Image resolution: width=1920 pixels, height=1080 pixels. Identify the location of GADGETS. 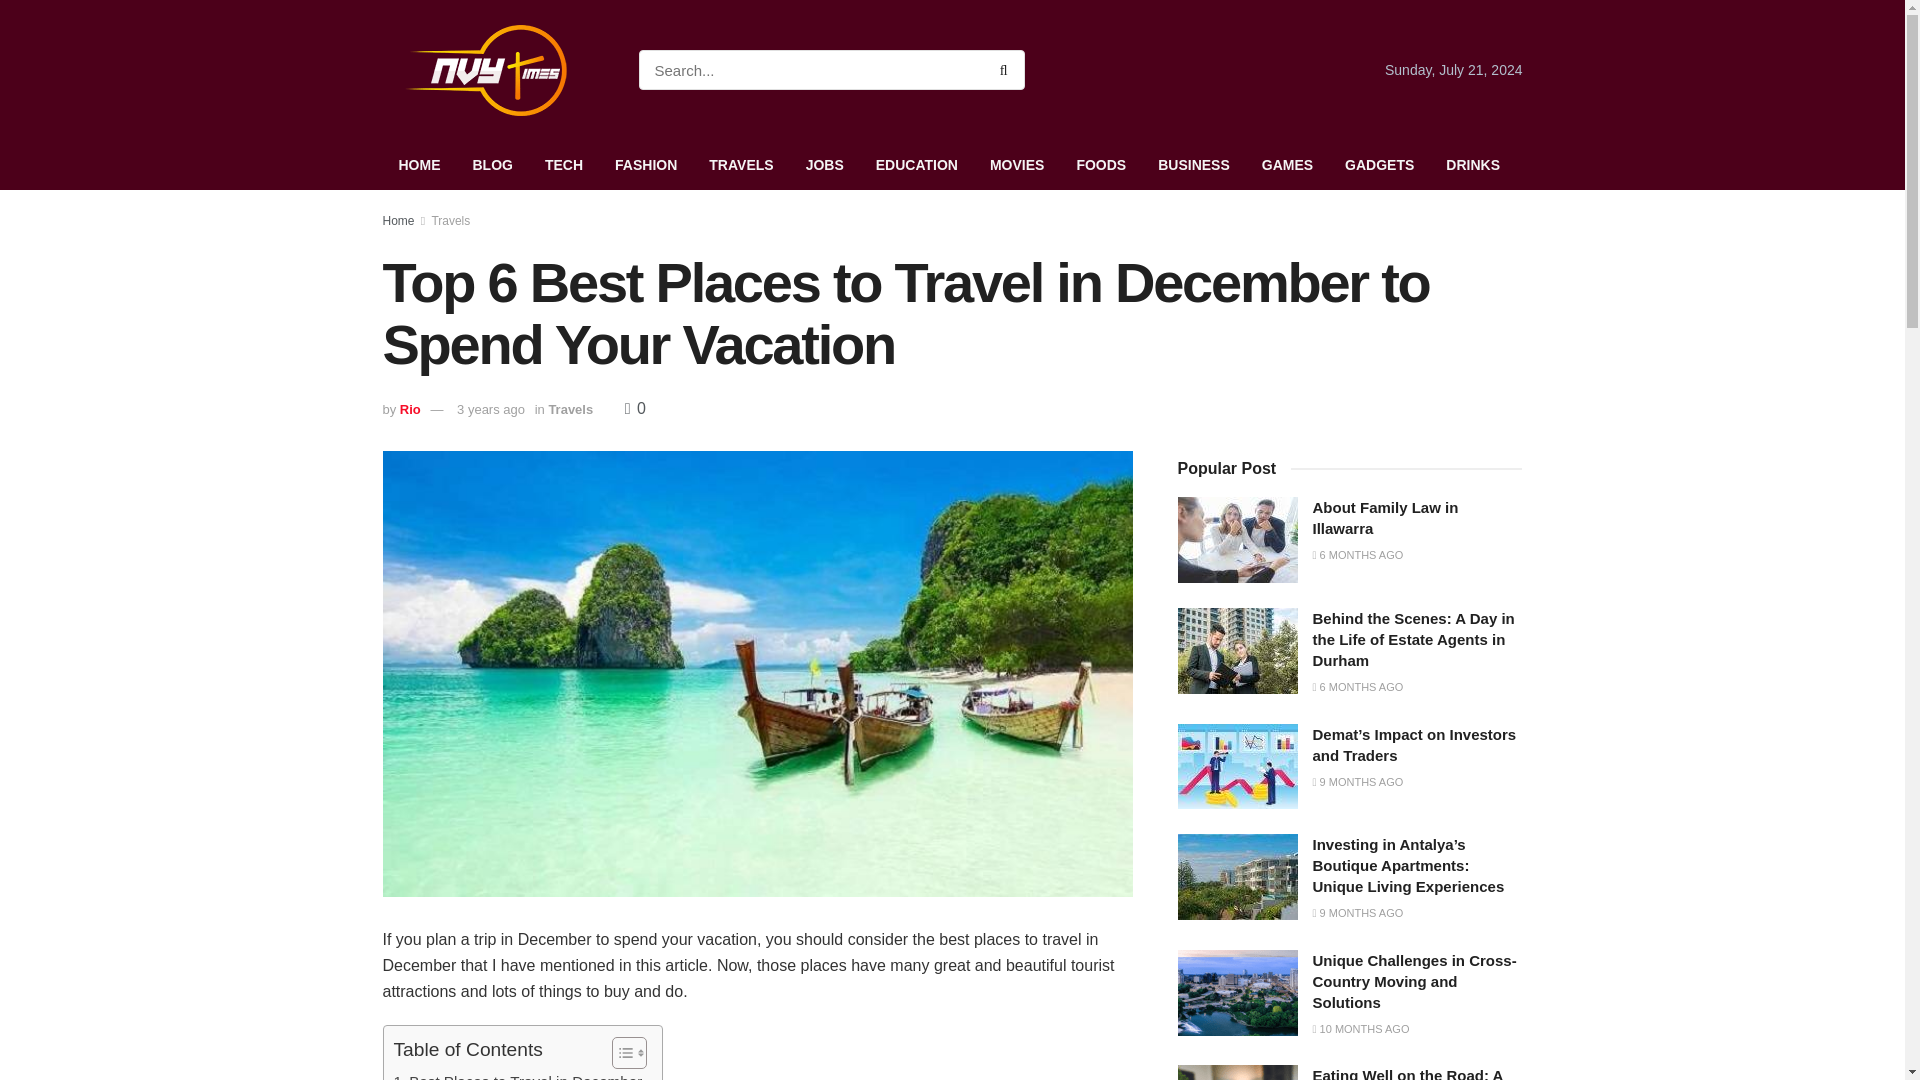
(1379, 165).